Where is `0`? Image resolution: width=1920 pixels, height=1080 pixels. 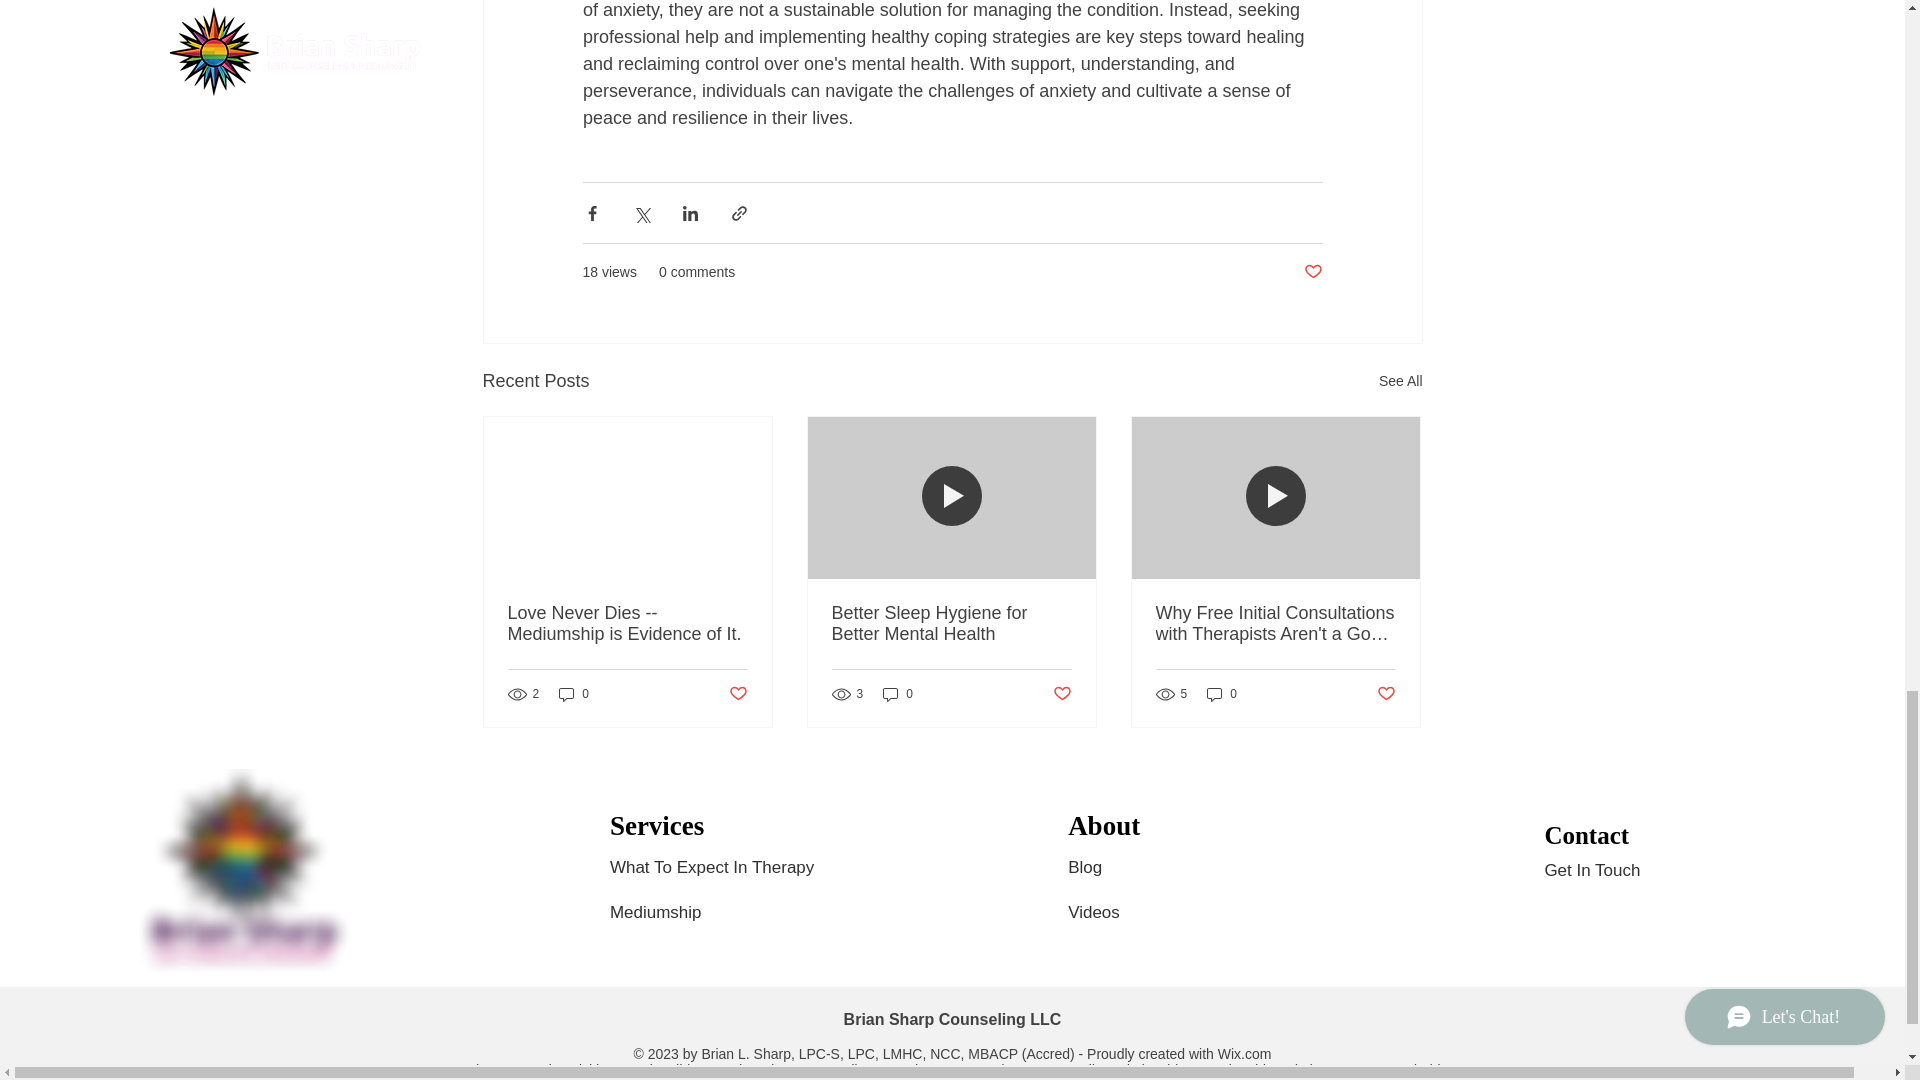 0 is located at coordinates (574, 694).